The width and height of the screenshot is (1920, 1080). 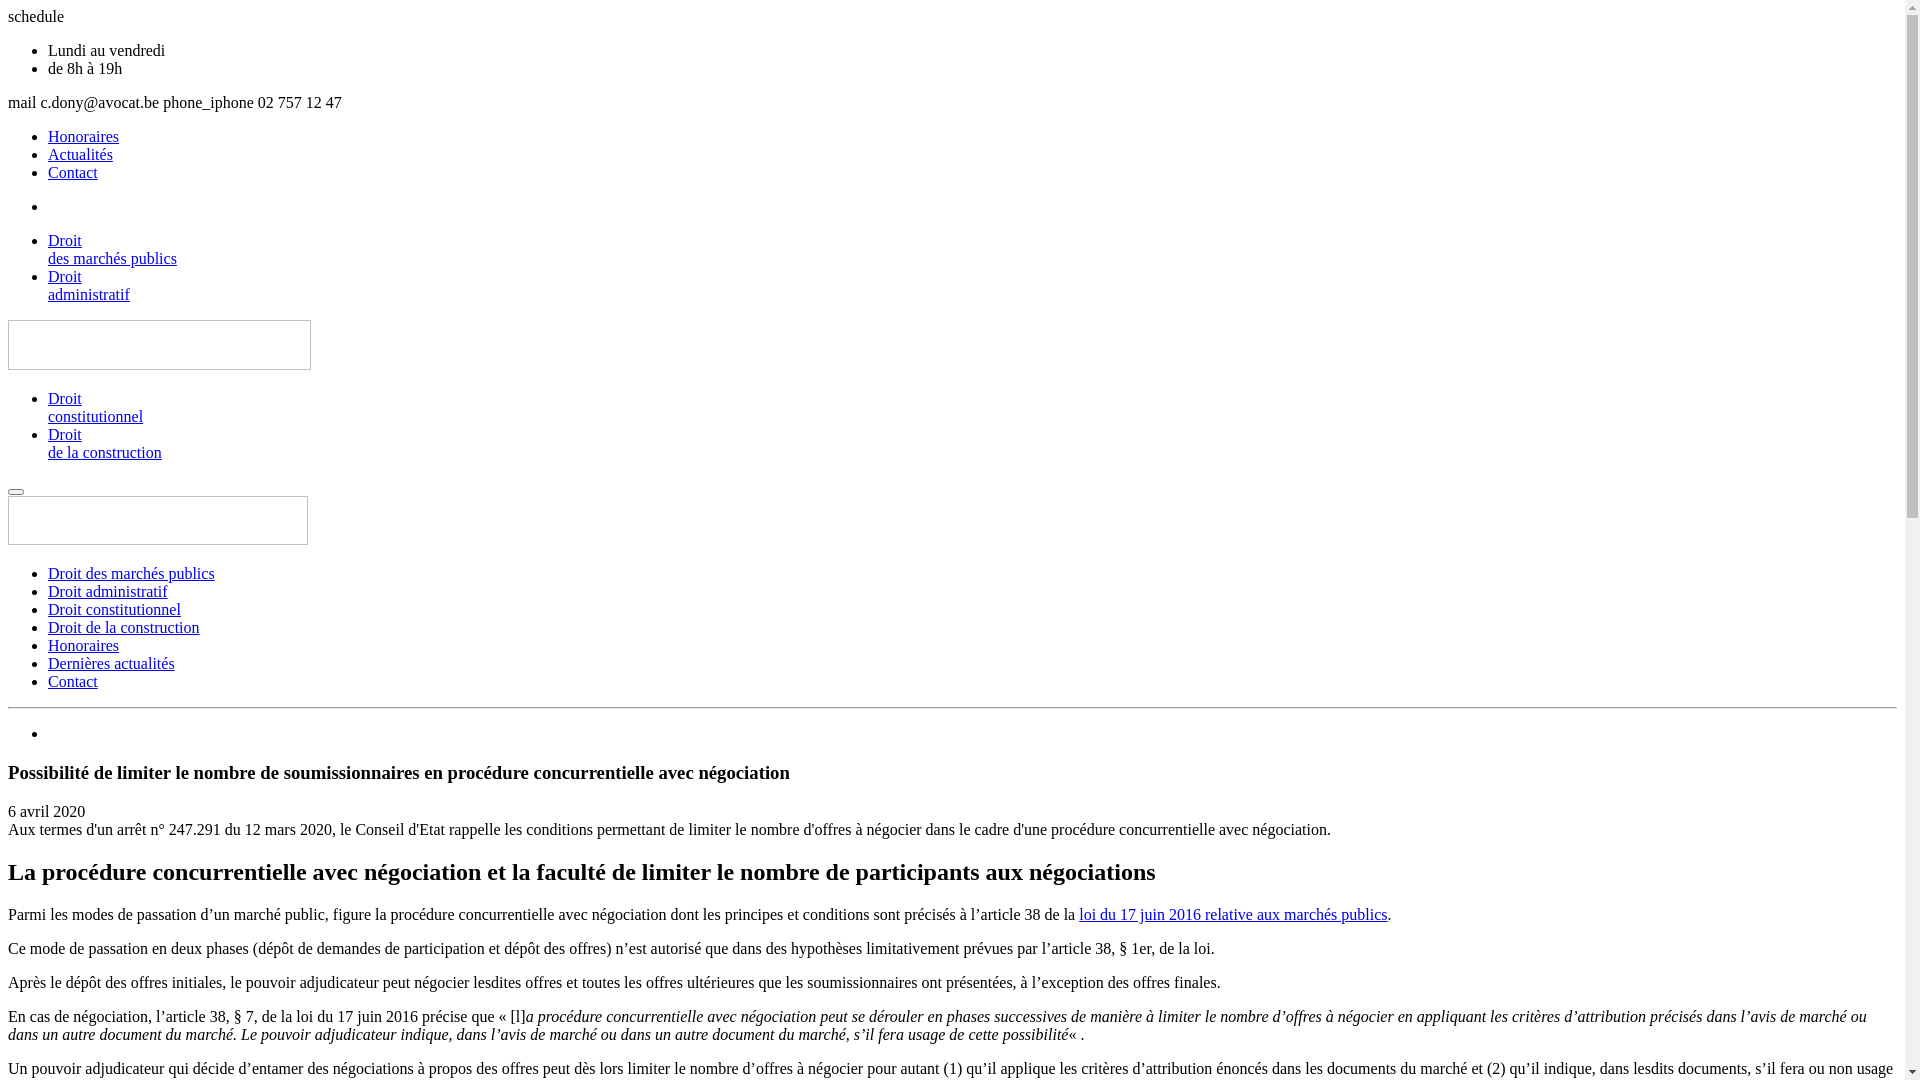 What do you see at coordinates (972, 408) in the screenshot?
I see `Droit
constitutionnel` at bounding box center [972, 408].